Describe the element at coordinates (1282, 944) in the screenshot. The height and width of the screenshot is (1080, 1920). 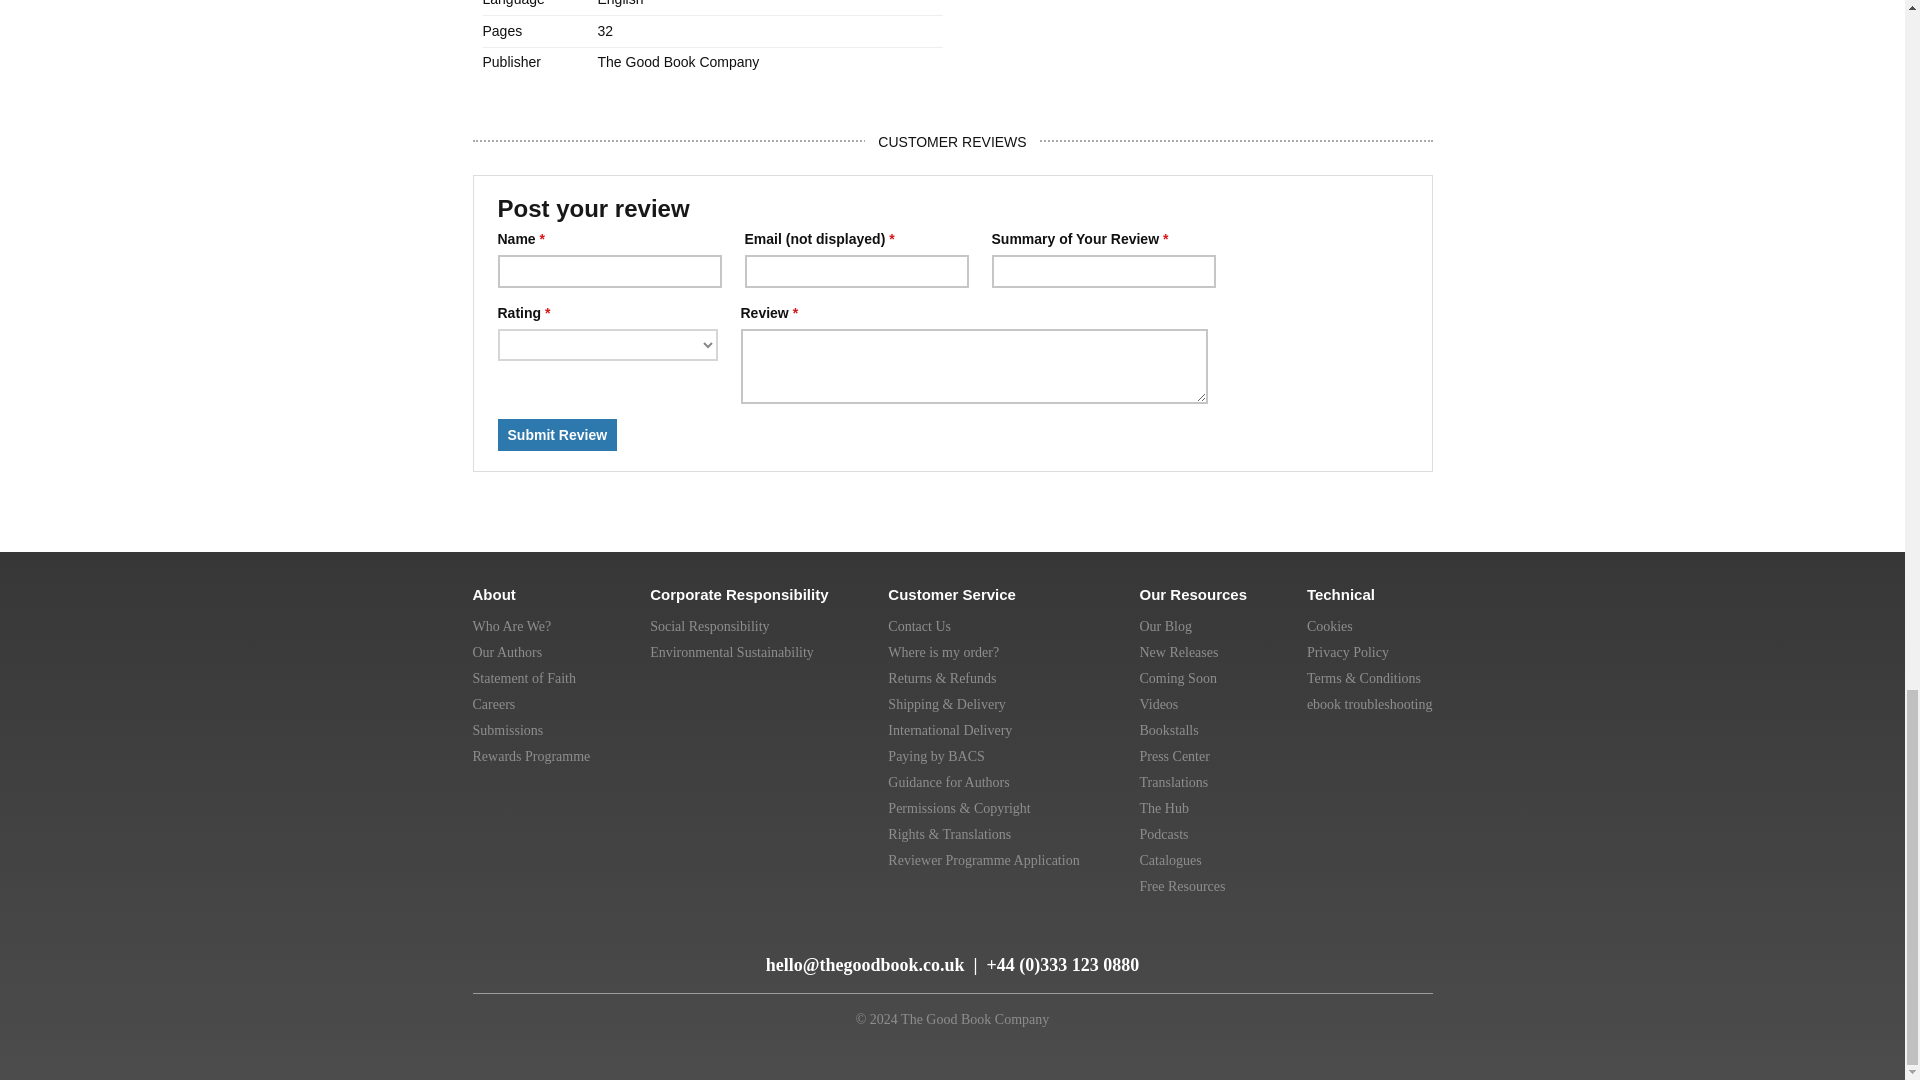
I see `Go to US Website` at that location.